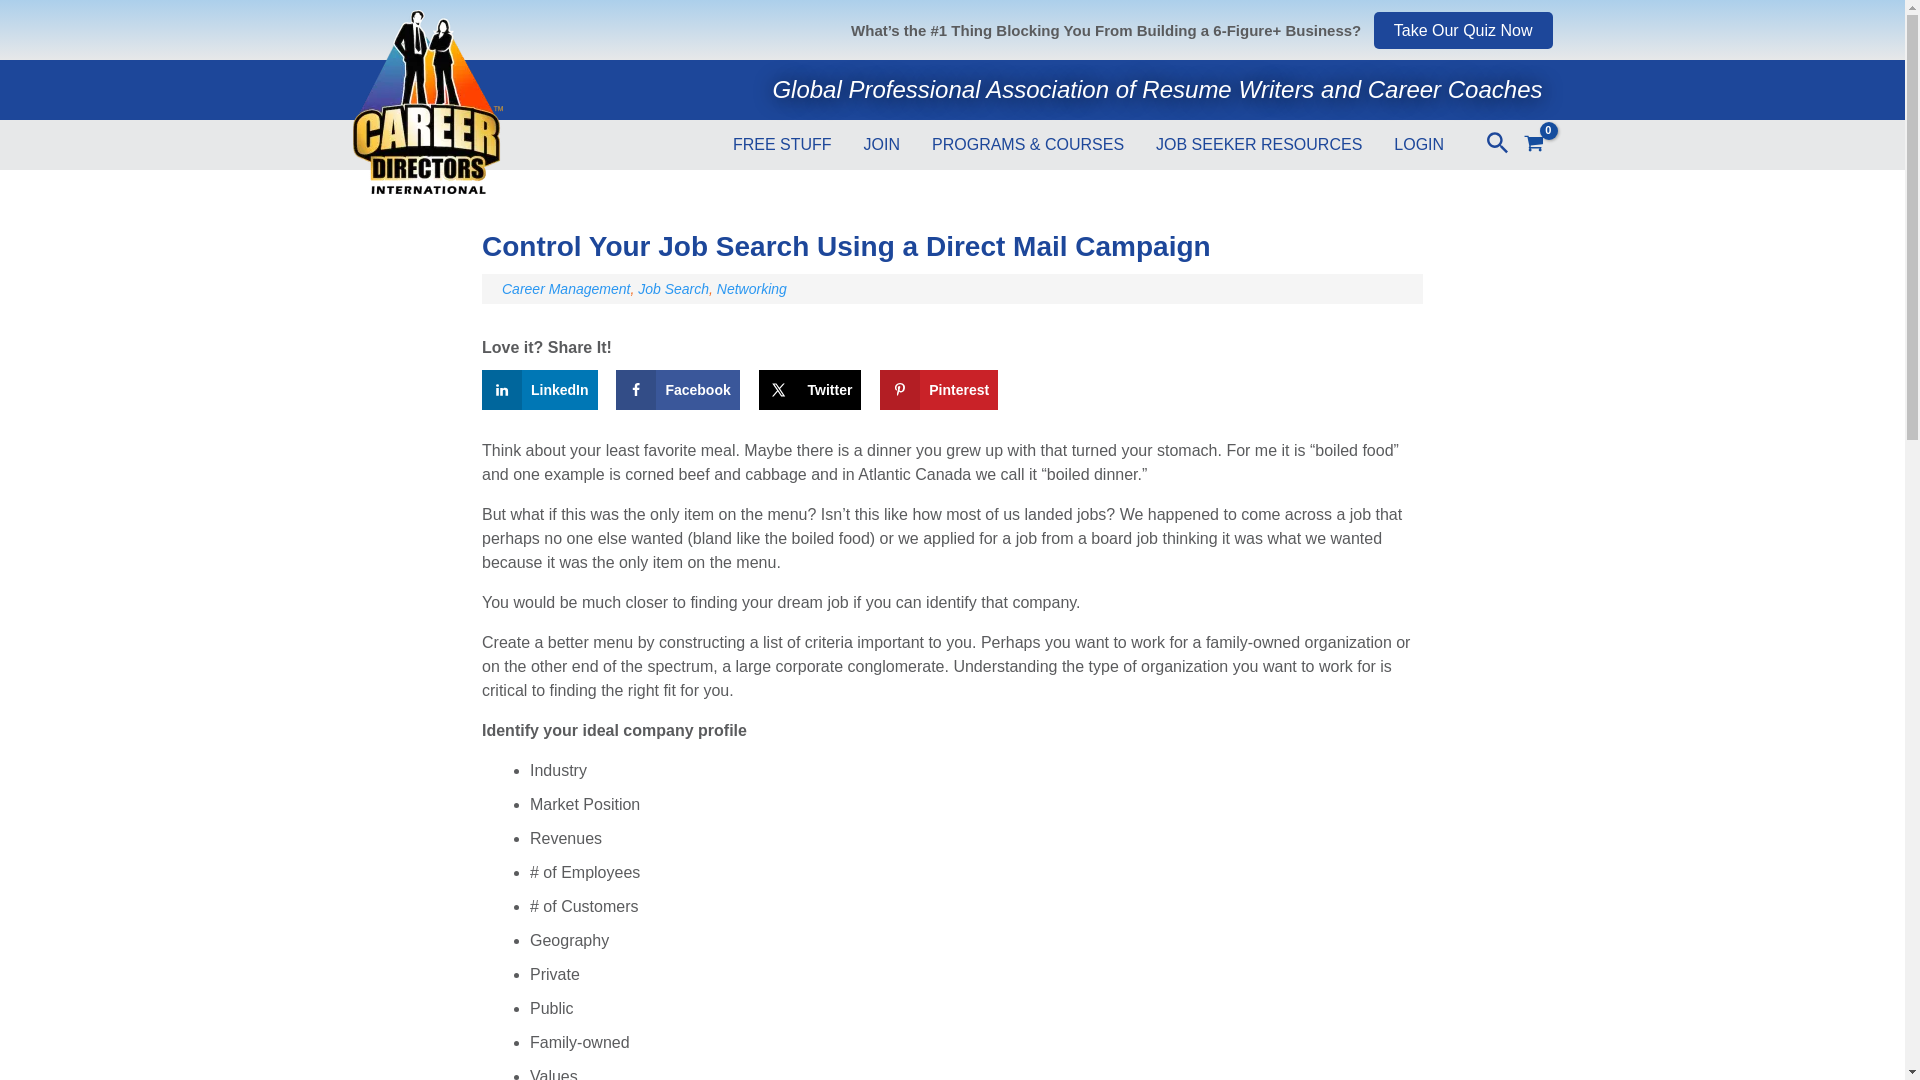 Image resolution: width=1920 pixels, height=1080 pixels. I want to click on JOB SEEKER RESOURCES, so click(1259, 140).